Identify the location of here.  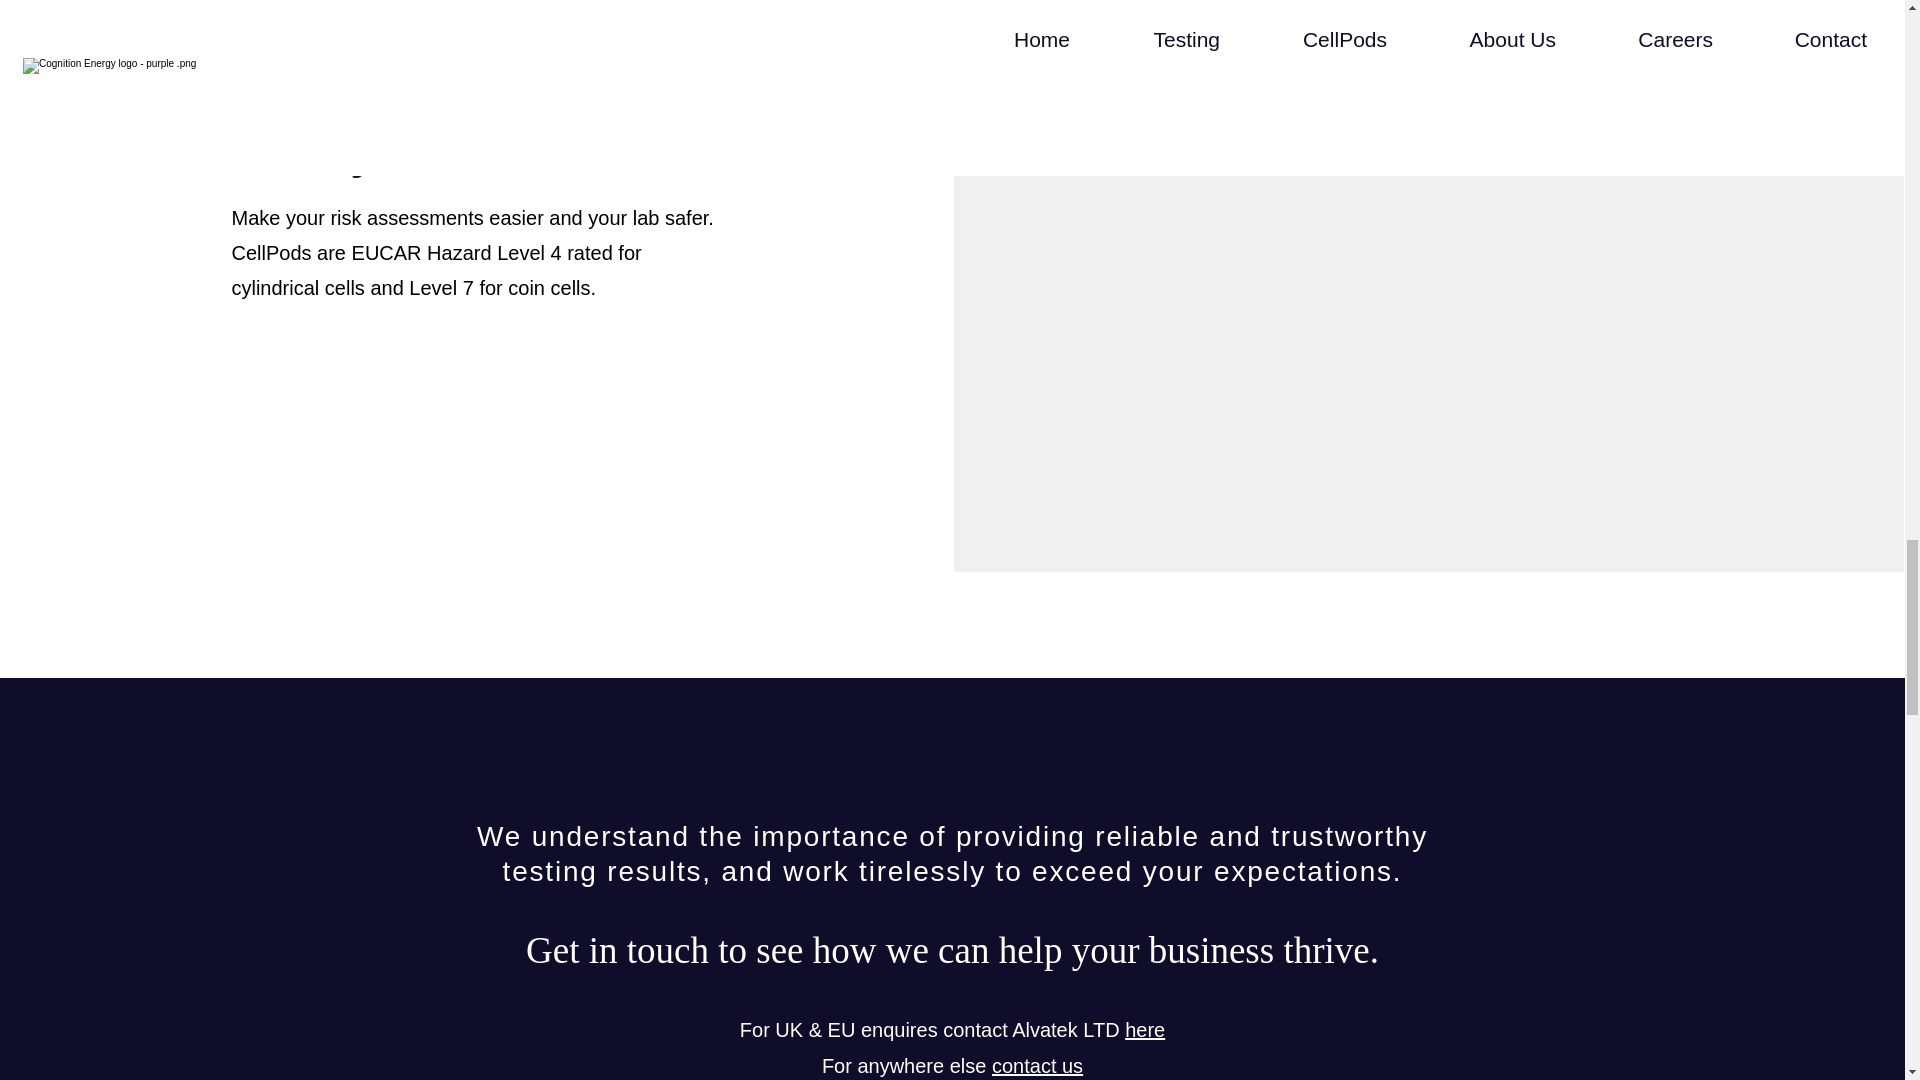
(1145, 1030).